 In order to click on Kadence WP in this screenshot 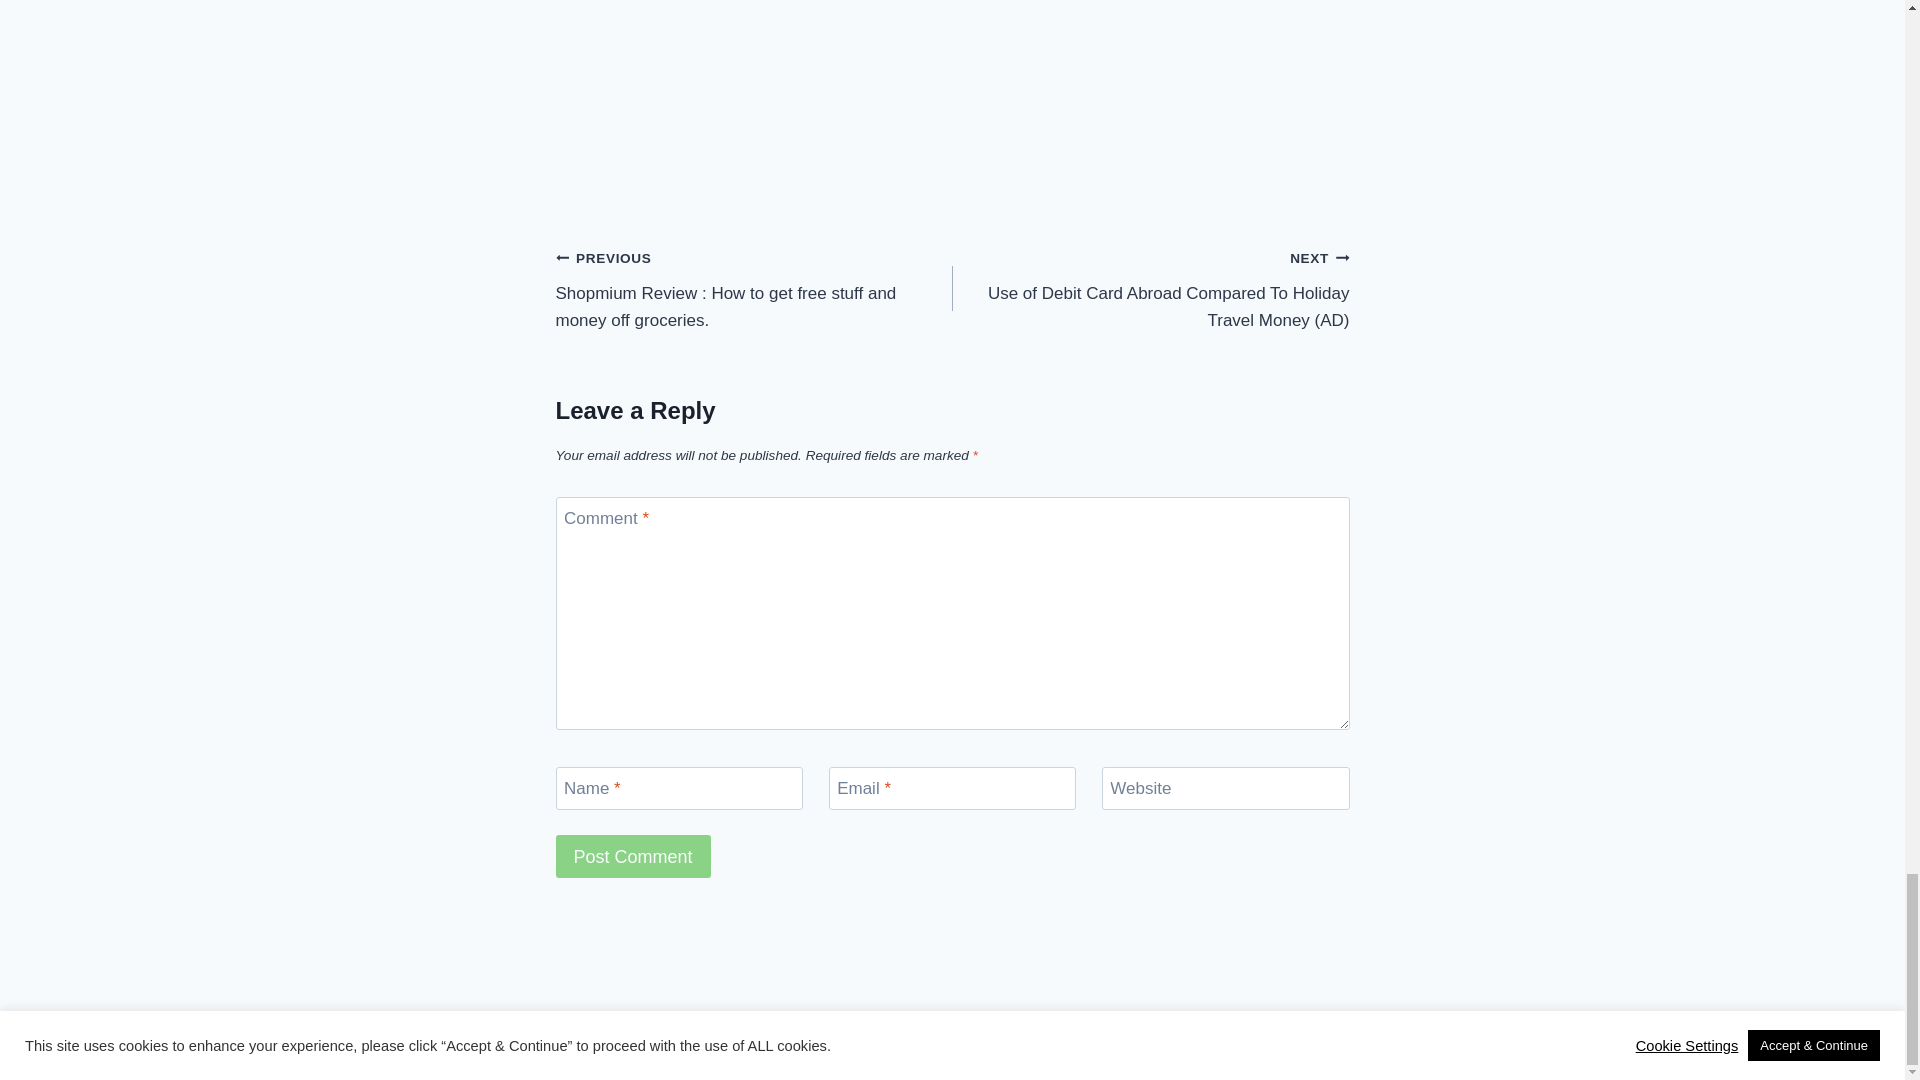, I will do `click(1071, 1018)`.